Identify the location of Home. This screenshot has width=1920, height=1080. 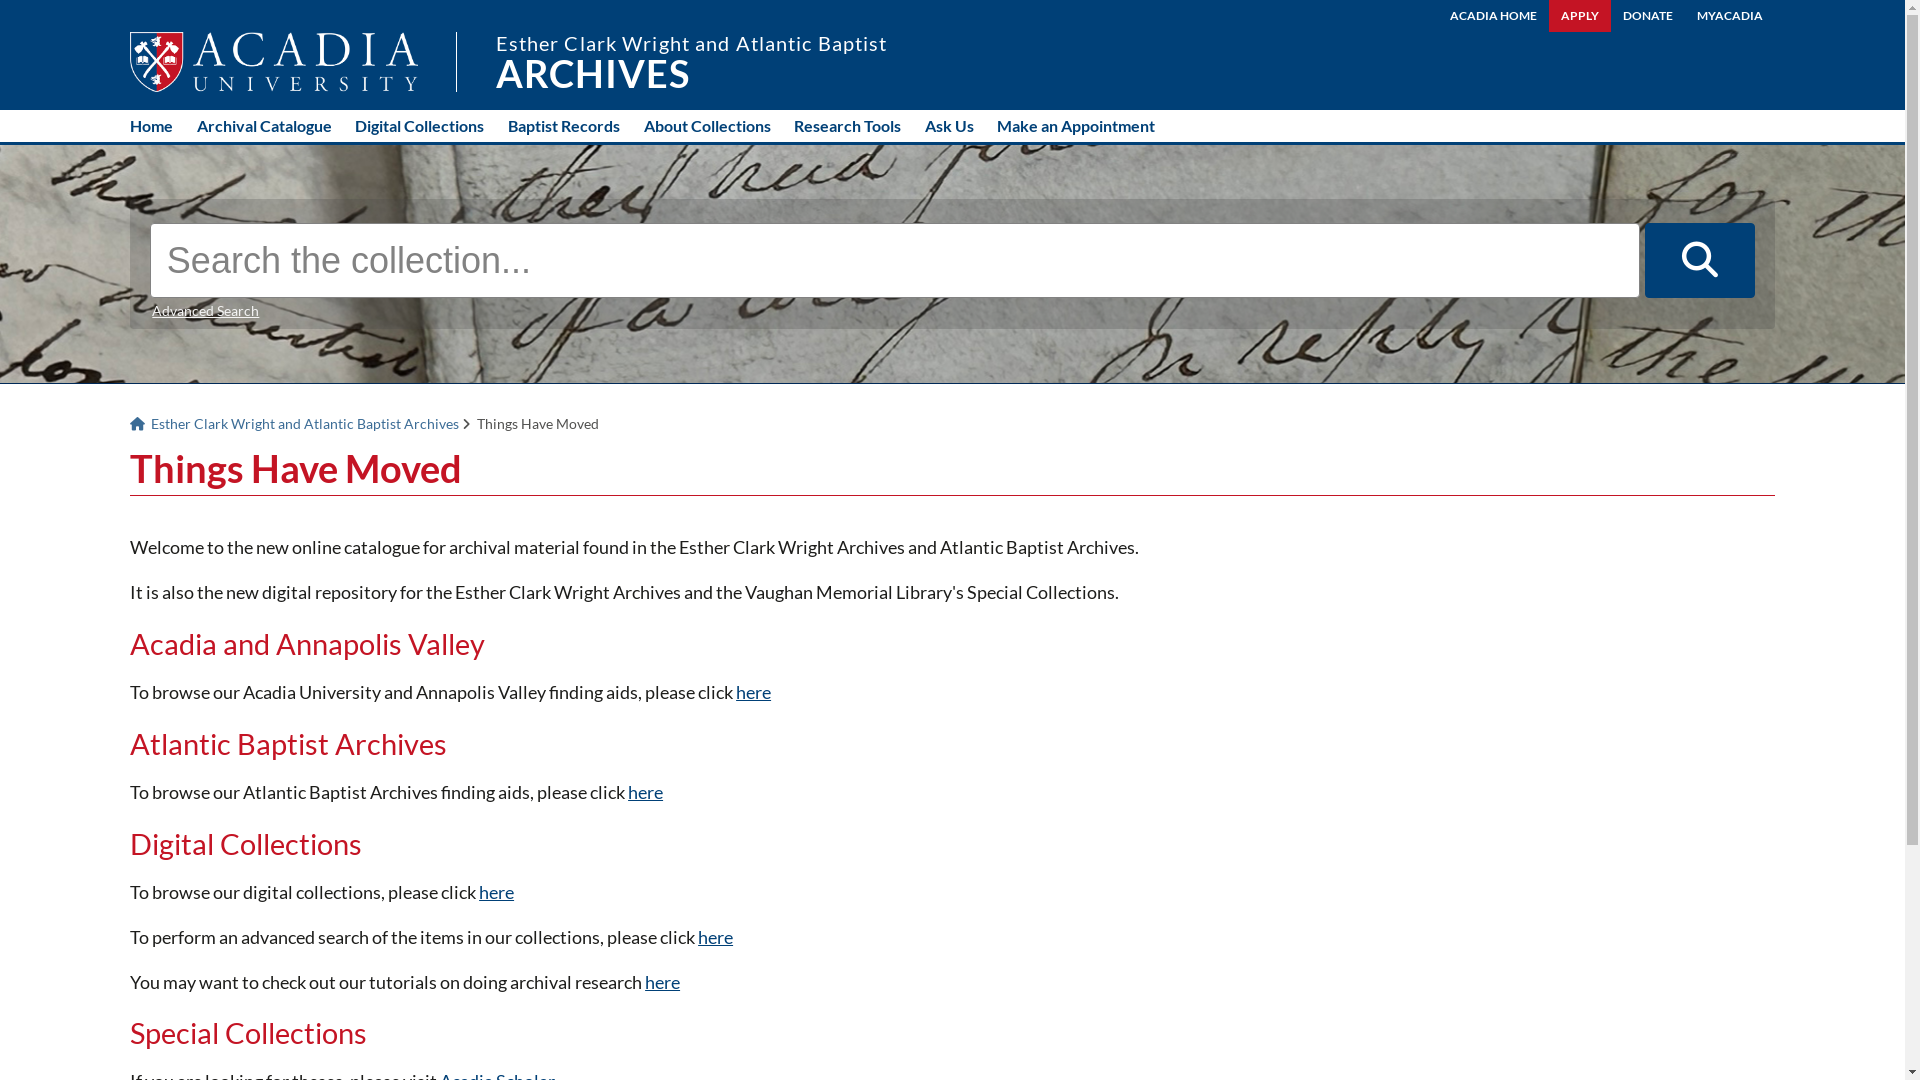
(152, 126).